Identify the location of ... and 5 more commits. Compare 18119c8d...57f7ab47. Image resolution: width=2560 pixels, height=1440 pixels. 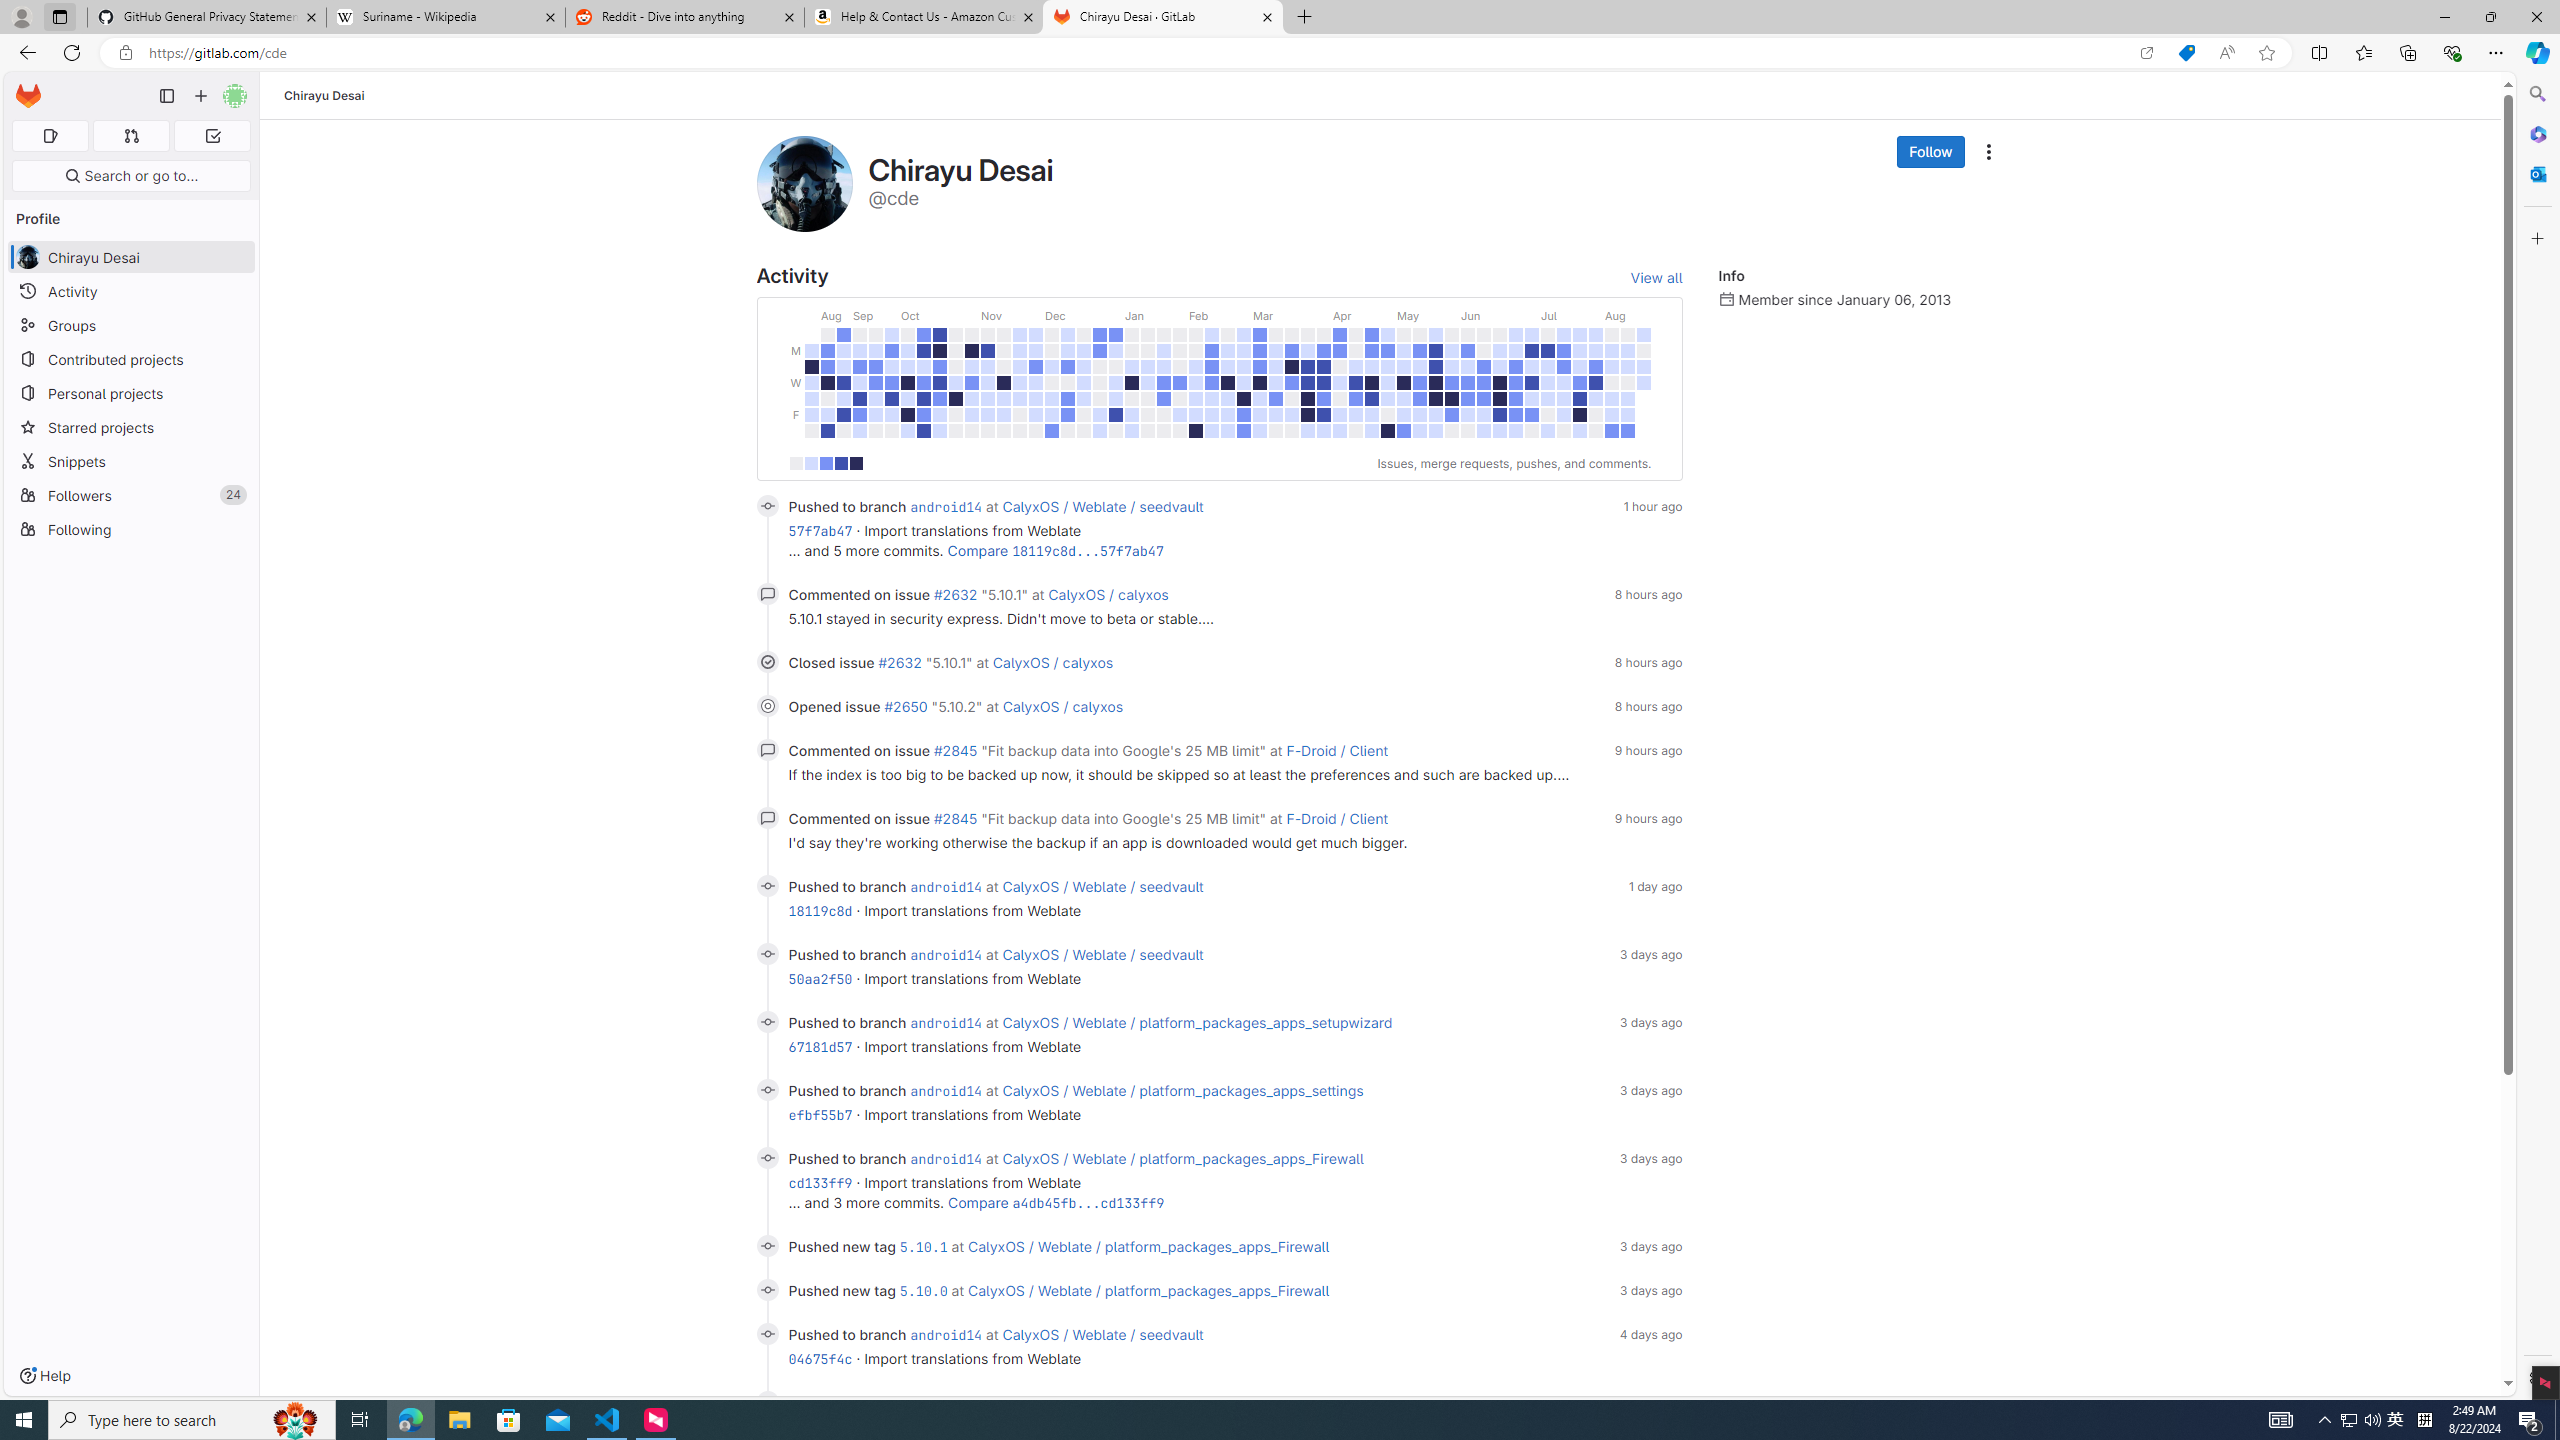
(1234, 551).